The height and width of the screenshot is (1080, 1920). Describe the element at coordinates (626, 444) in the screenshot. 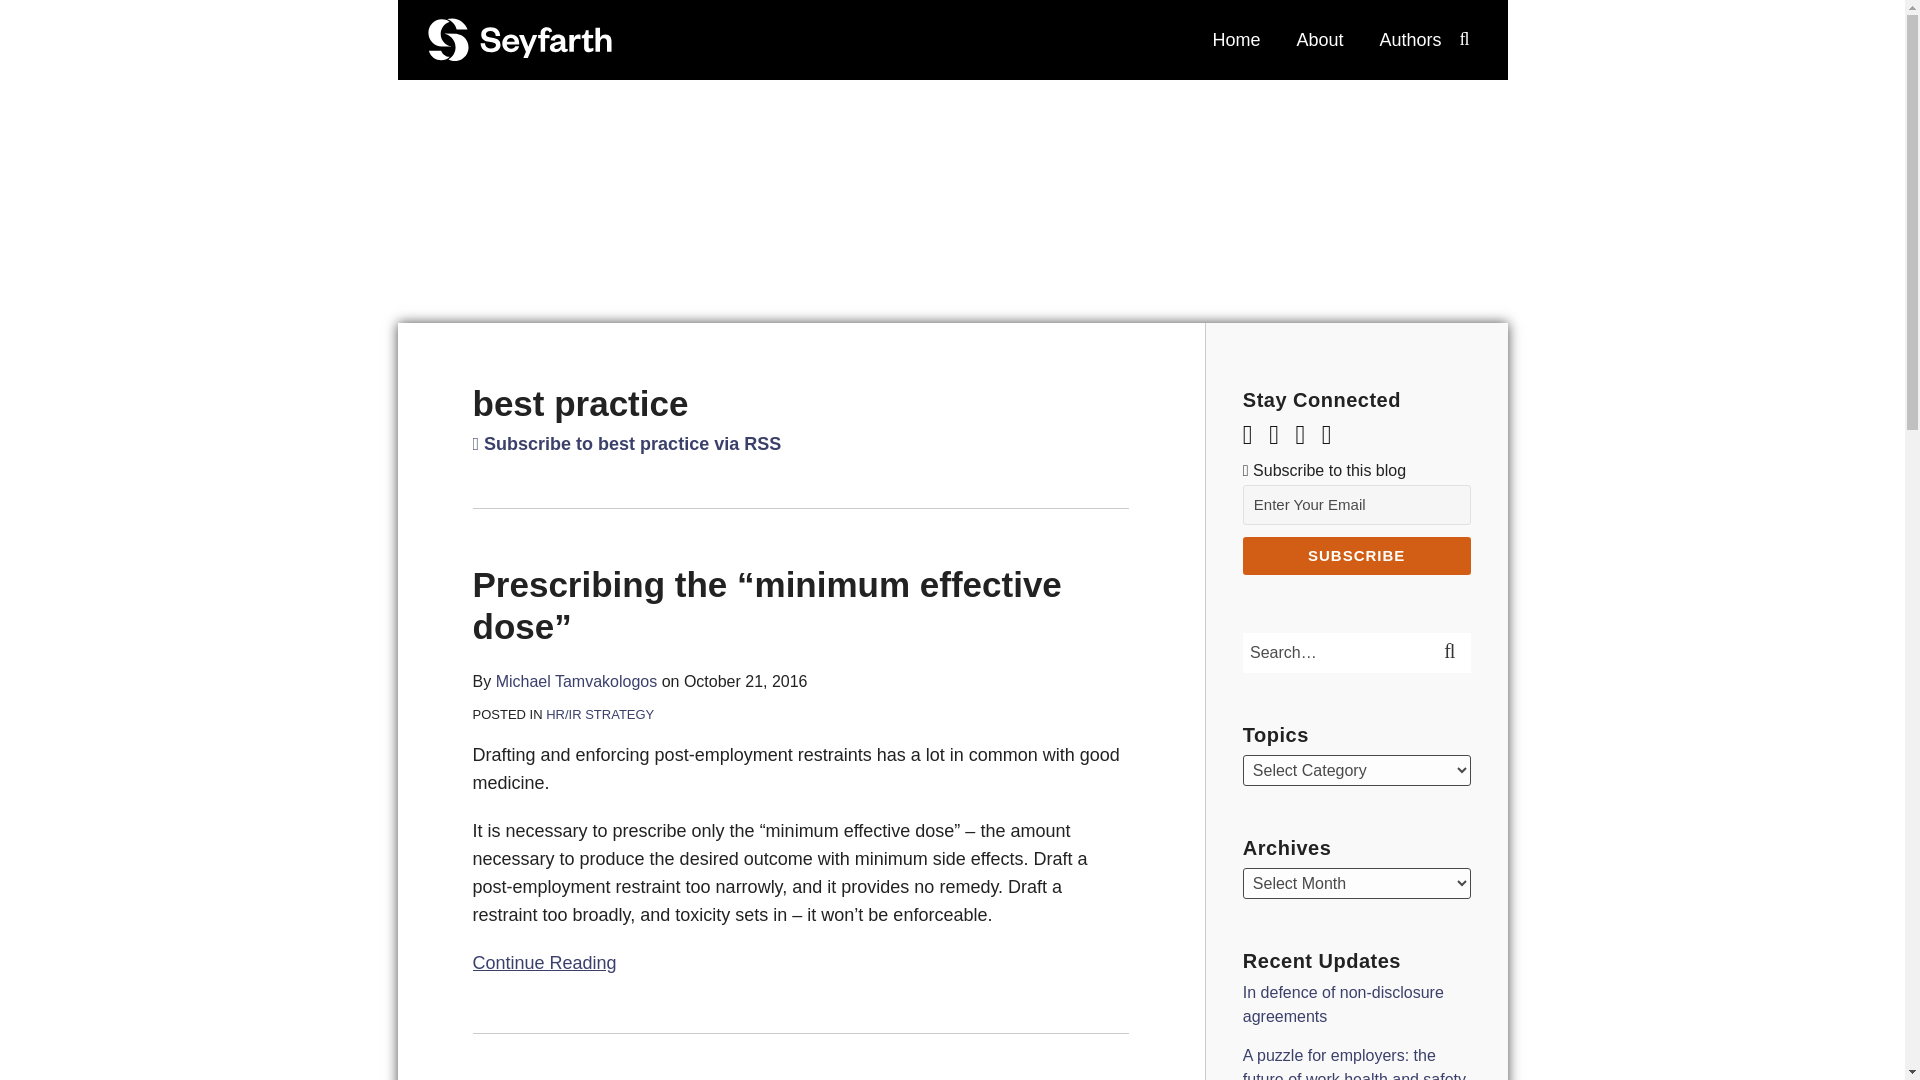

I see `Subscribe to best practice via RSS` at that location.